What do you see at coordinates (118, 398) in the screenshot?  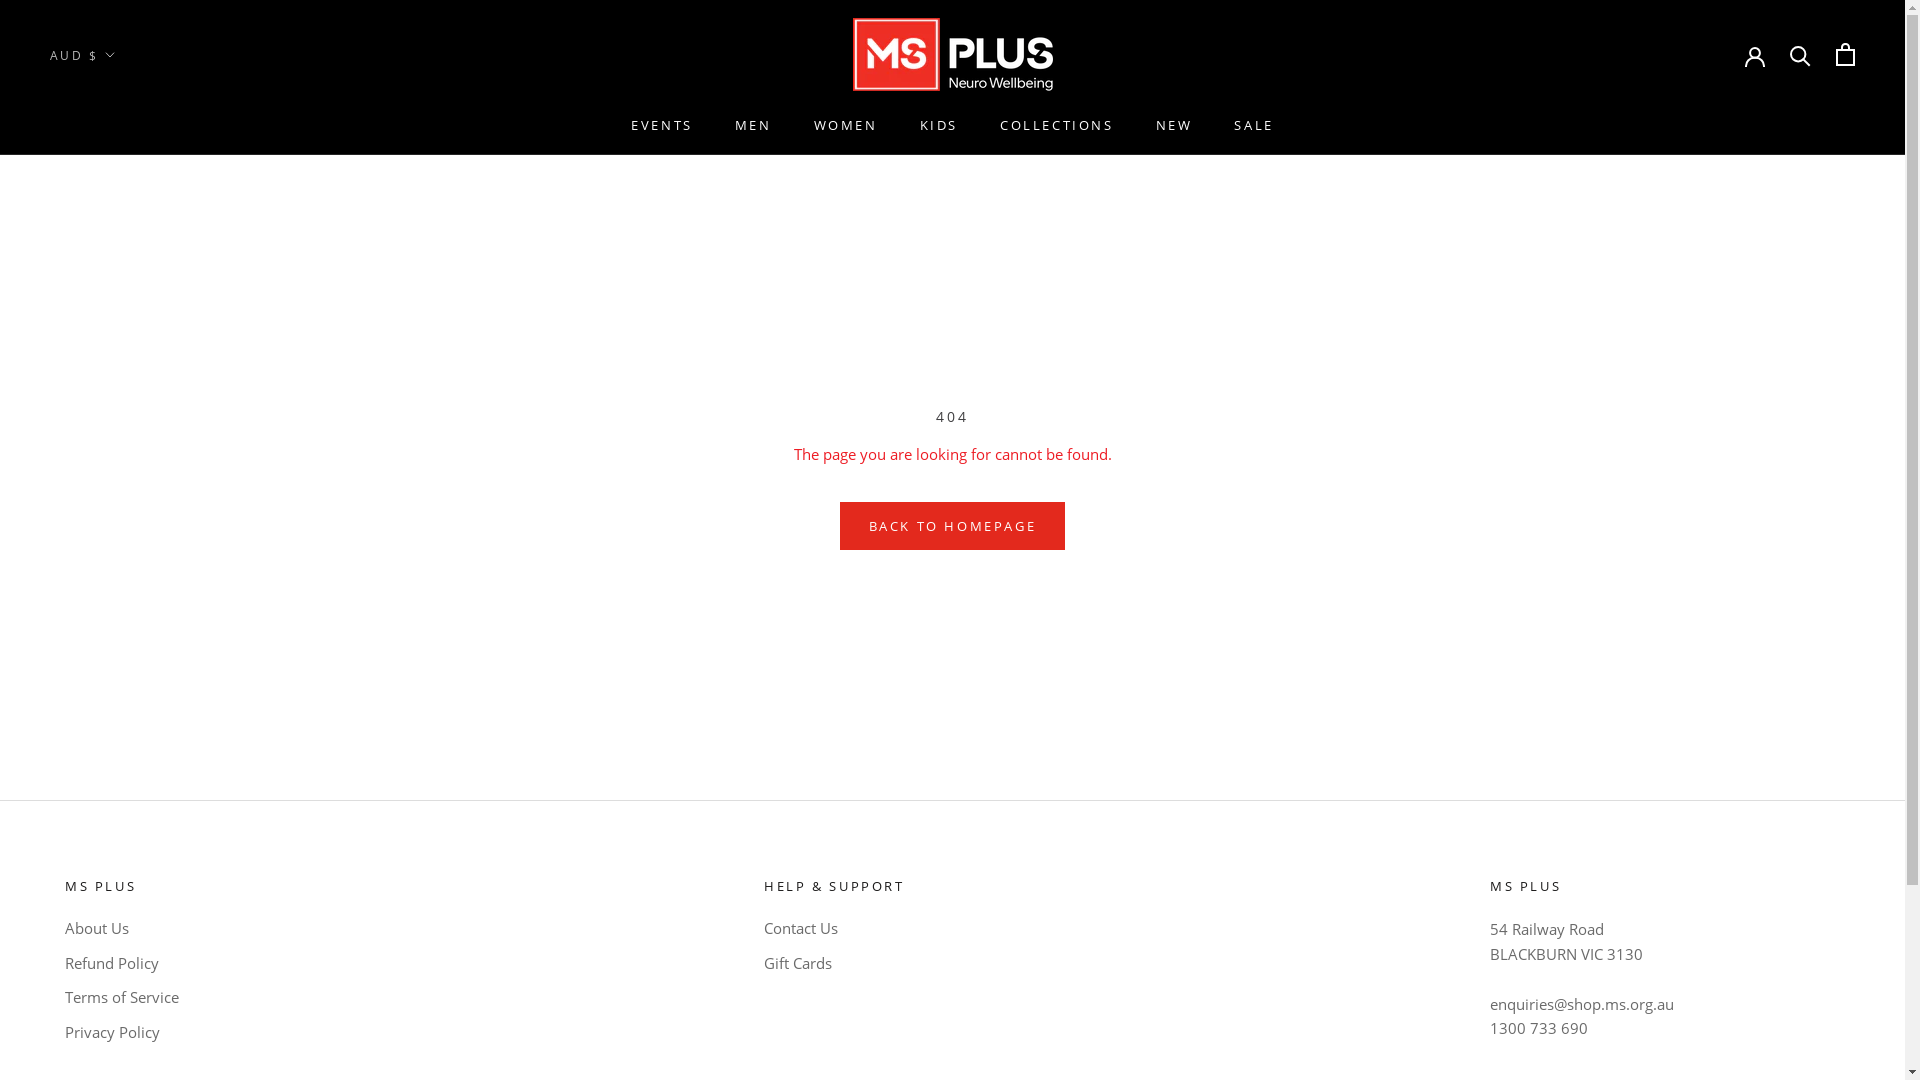 I see `BDT` at bounding box center [118, 398].